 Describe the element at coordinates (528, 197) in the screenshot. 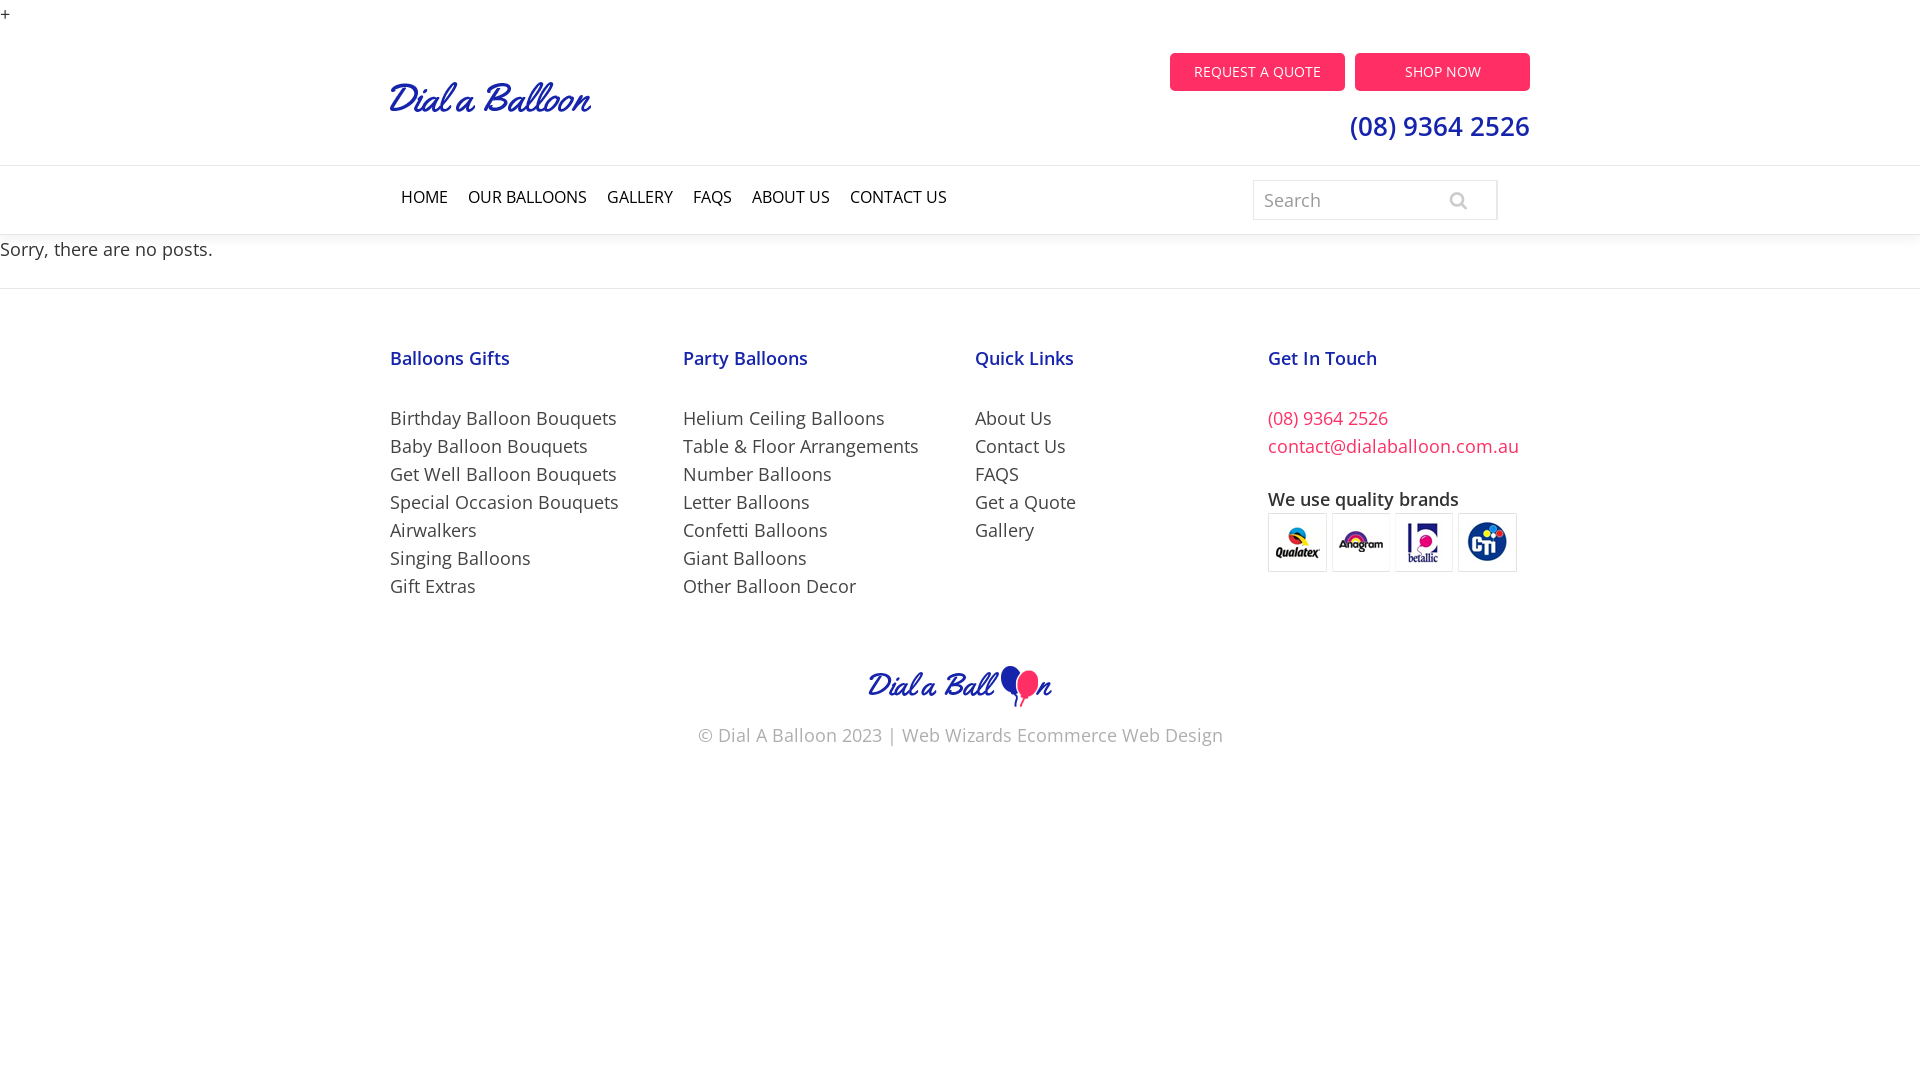

I see `OUR BALLOONS` at that location.